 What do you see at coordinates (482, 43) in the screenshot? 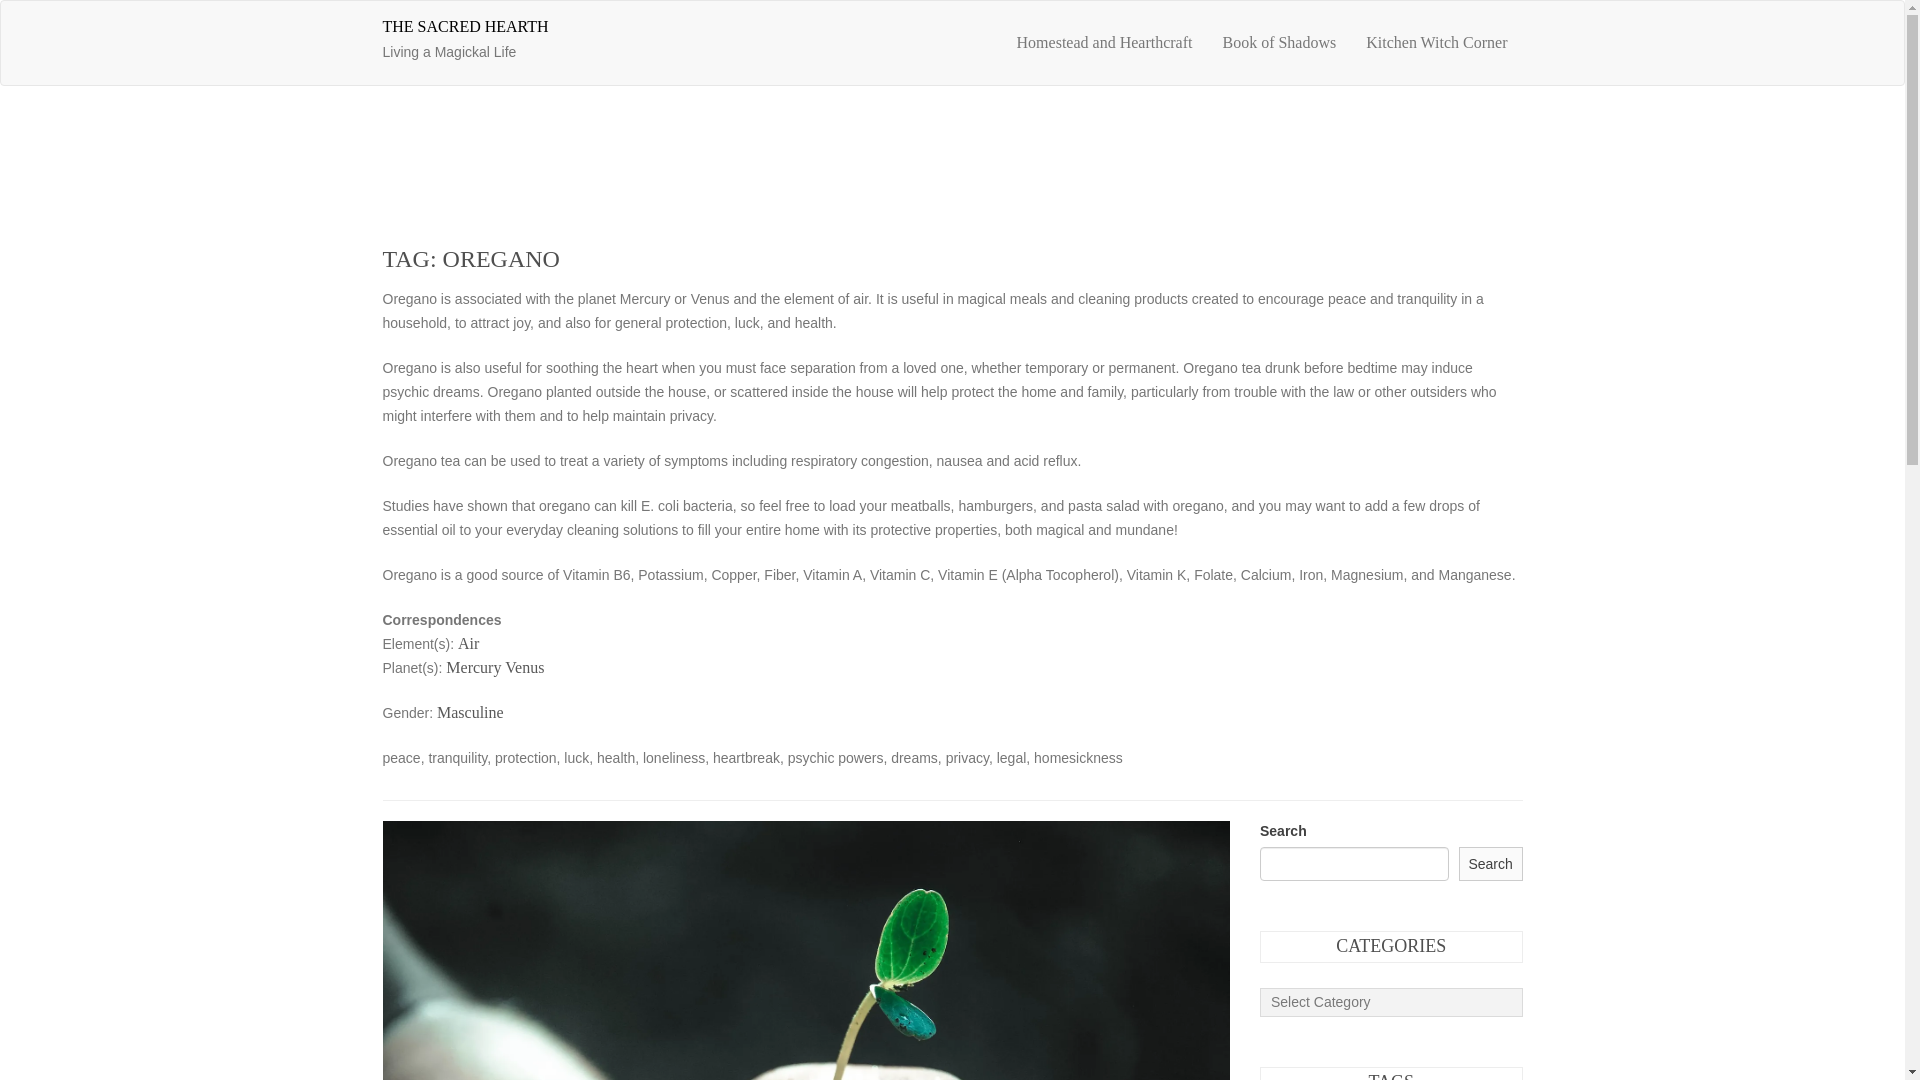
I see `Air` at bounding box center [482, 43].